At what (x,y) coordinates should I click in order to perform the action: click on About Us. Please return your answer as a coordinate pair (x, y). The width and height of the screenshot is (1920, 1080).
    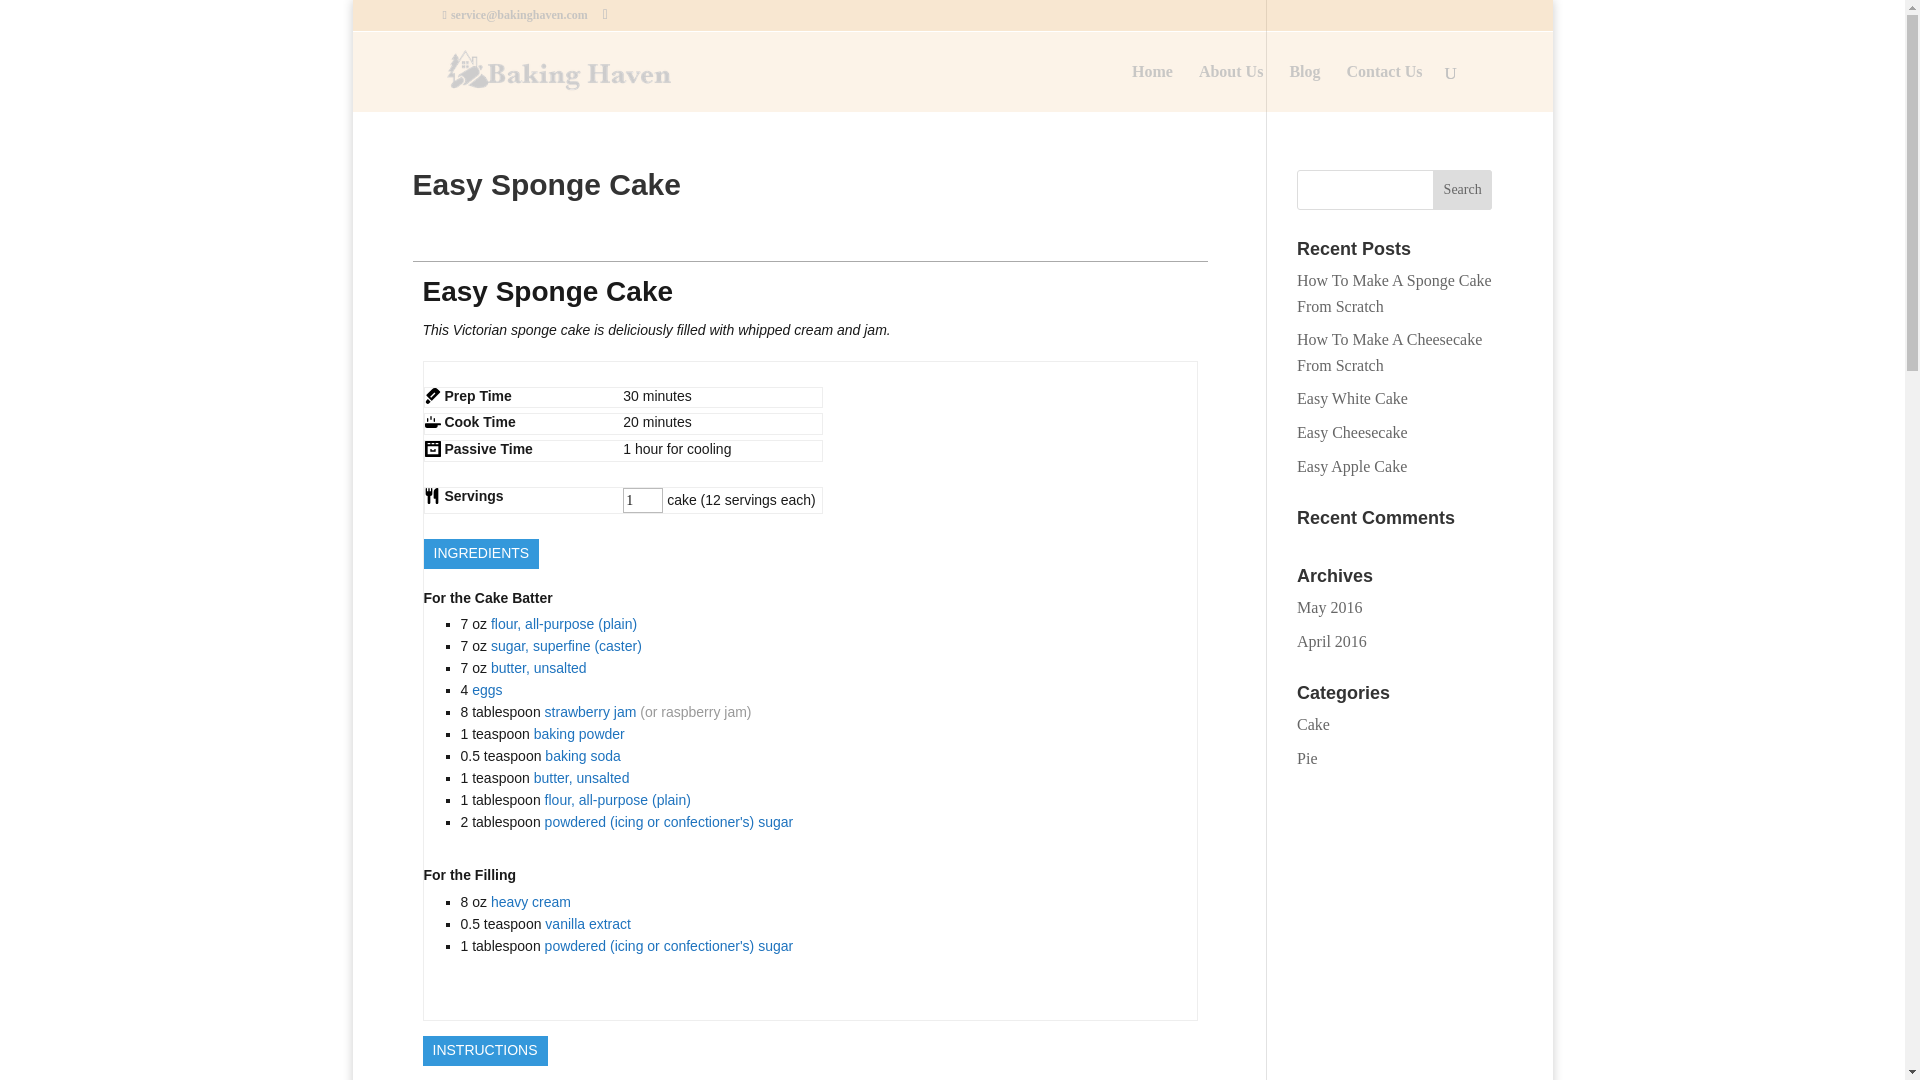
    Looking at the image, I should click on (1230, 88).